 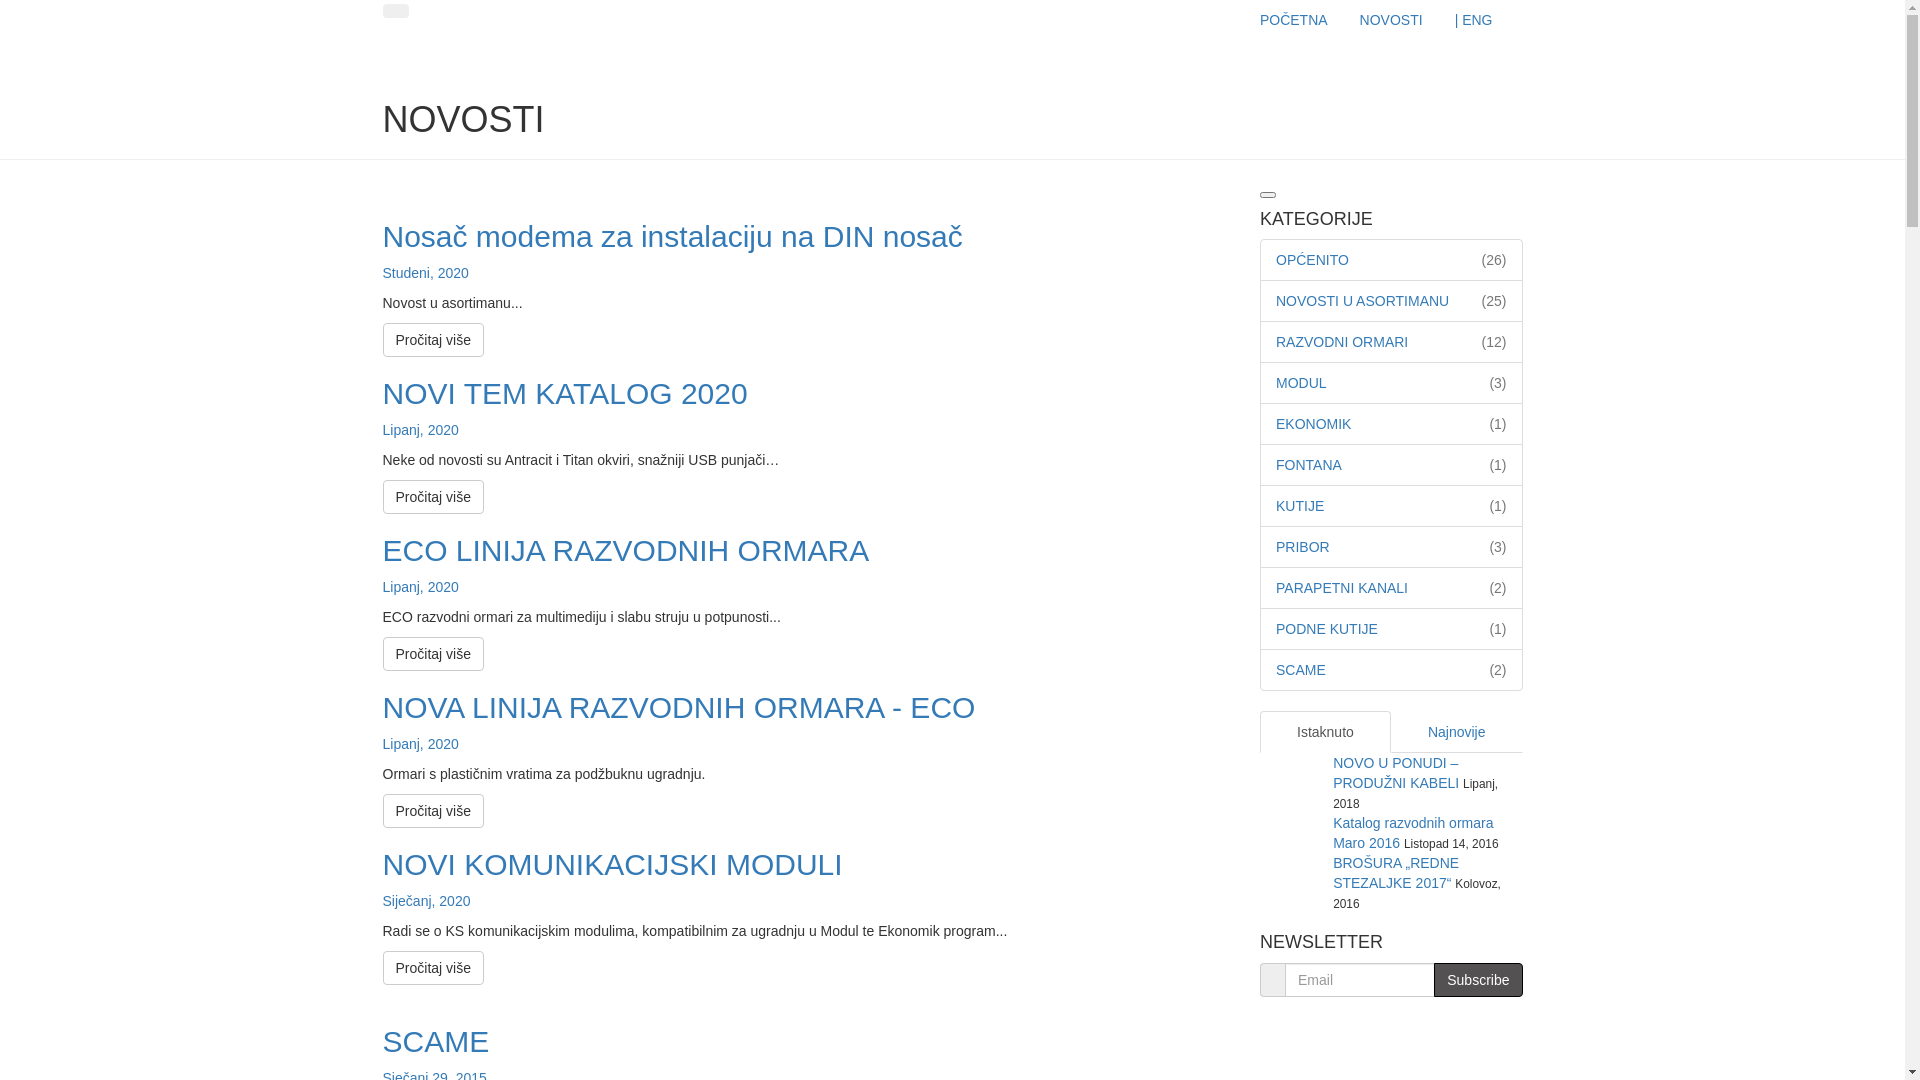 What do you see at coordinates (1301, 670) in the screenshot?
I see `(2)
SCAME` at bounding box center [1301, 670].